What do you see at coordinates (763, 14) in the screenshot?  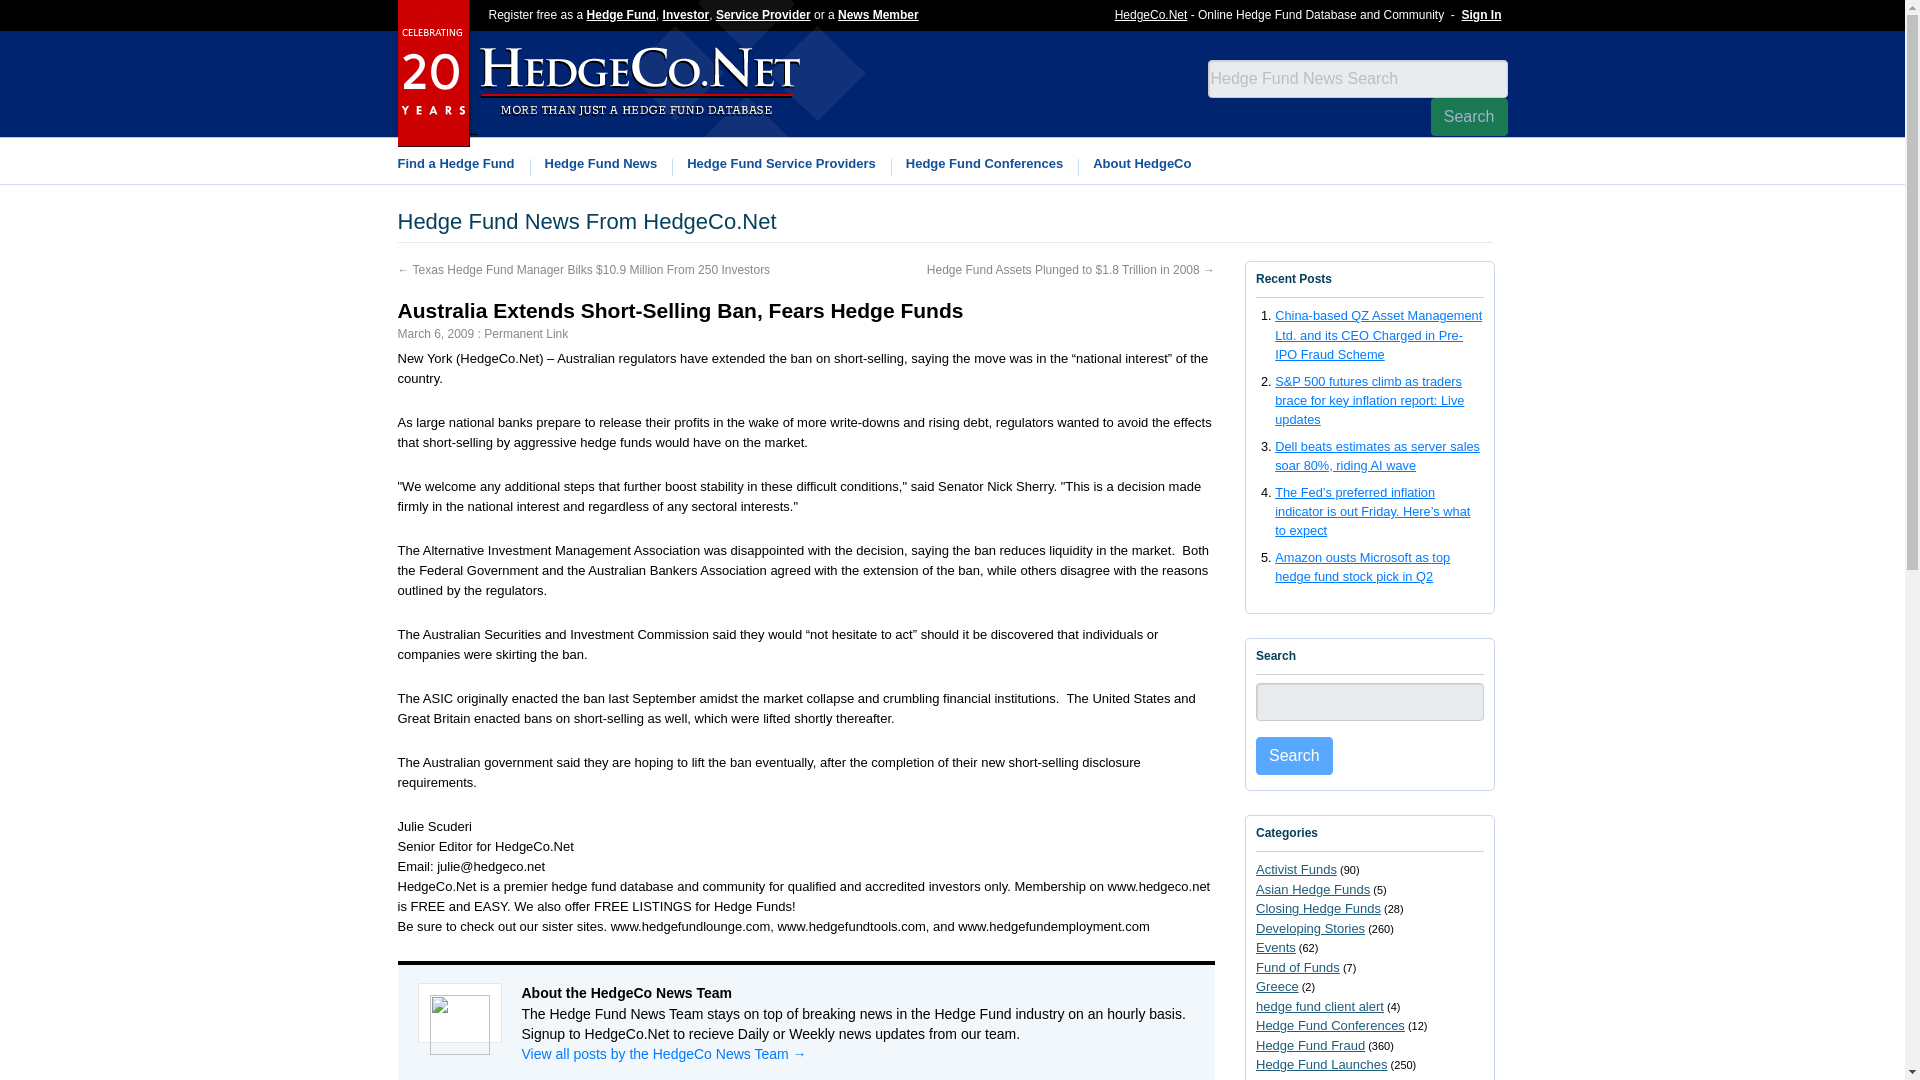 I see `Service Provider` at bounding box center [763, 14].